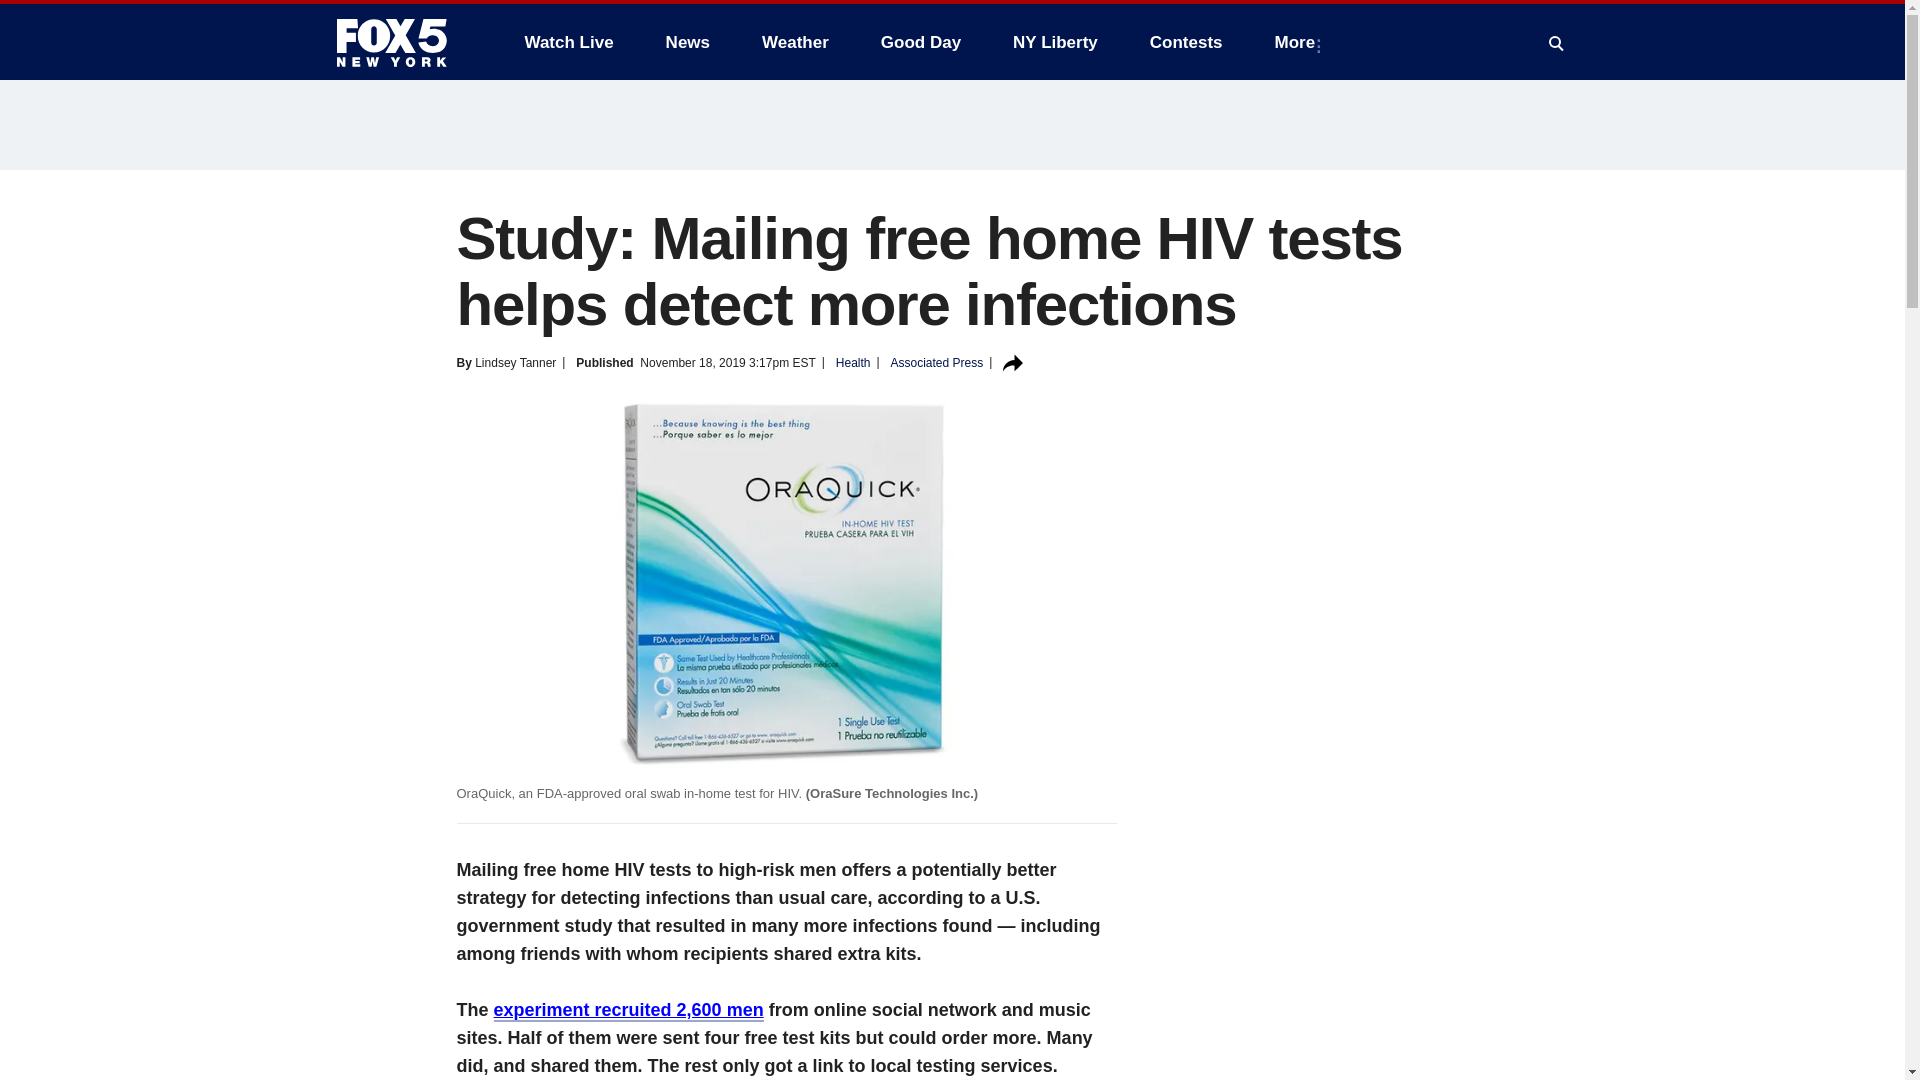 This screenshot has height=1080, width=1920. I want to click on Watch Live, so click(568, 42).